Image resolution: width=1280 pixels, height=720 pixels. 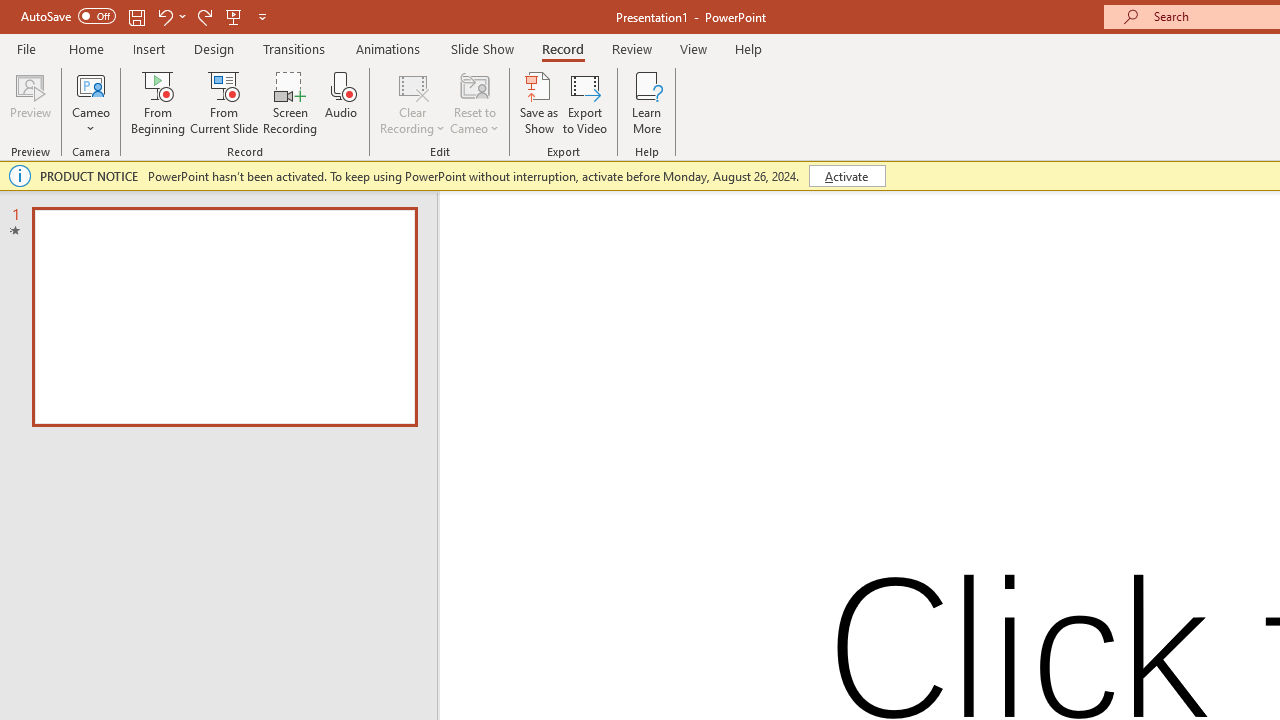 What do you see at coordinates (341, 102) in the screenshot?
I see `Audio` at bounding box center [341, 102].